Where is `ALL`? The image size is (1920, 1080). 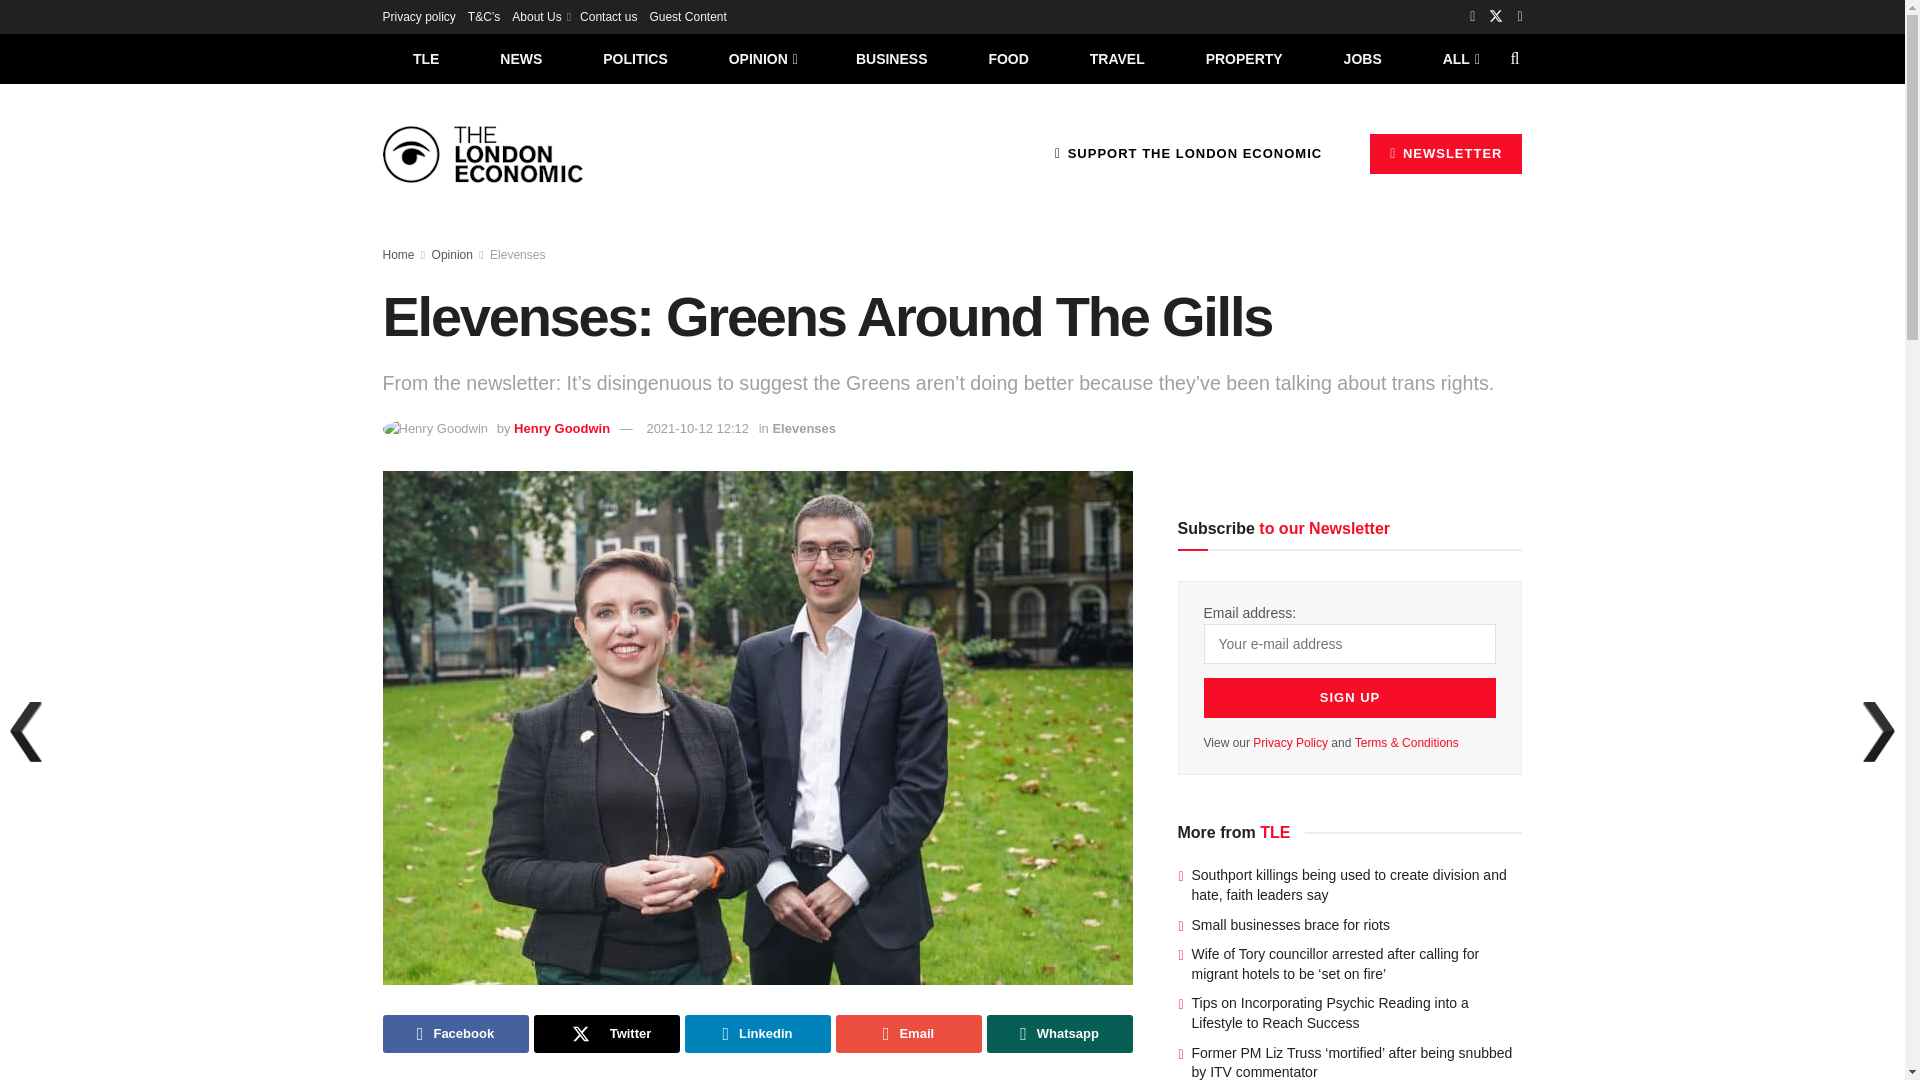 ALL is located at coordinates (1459, 58).